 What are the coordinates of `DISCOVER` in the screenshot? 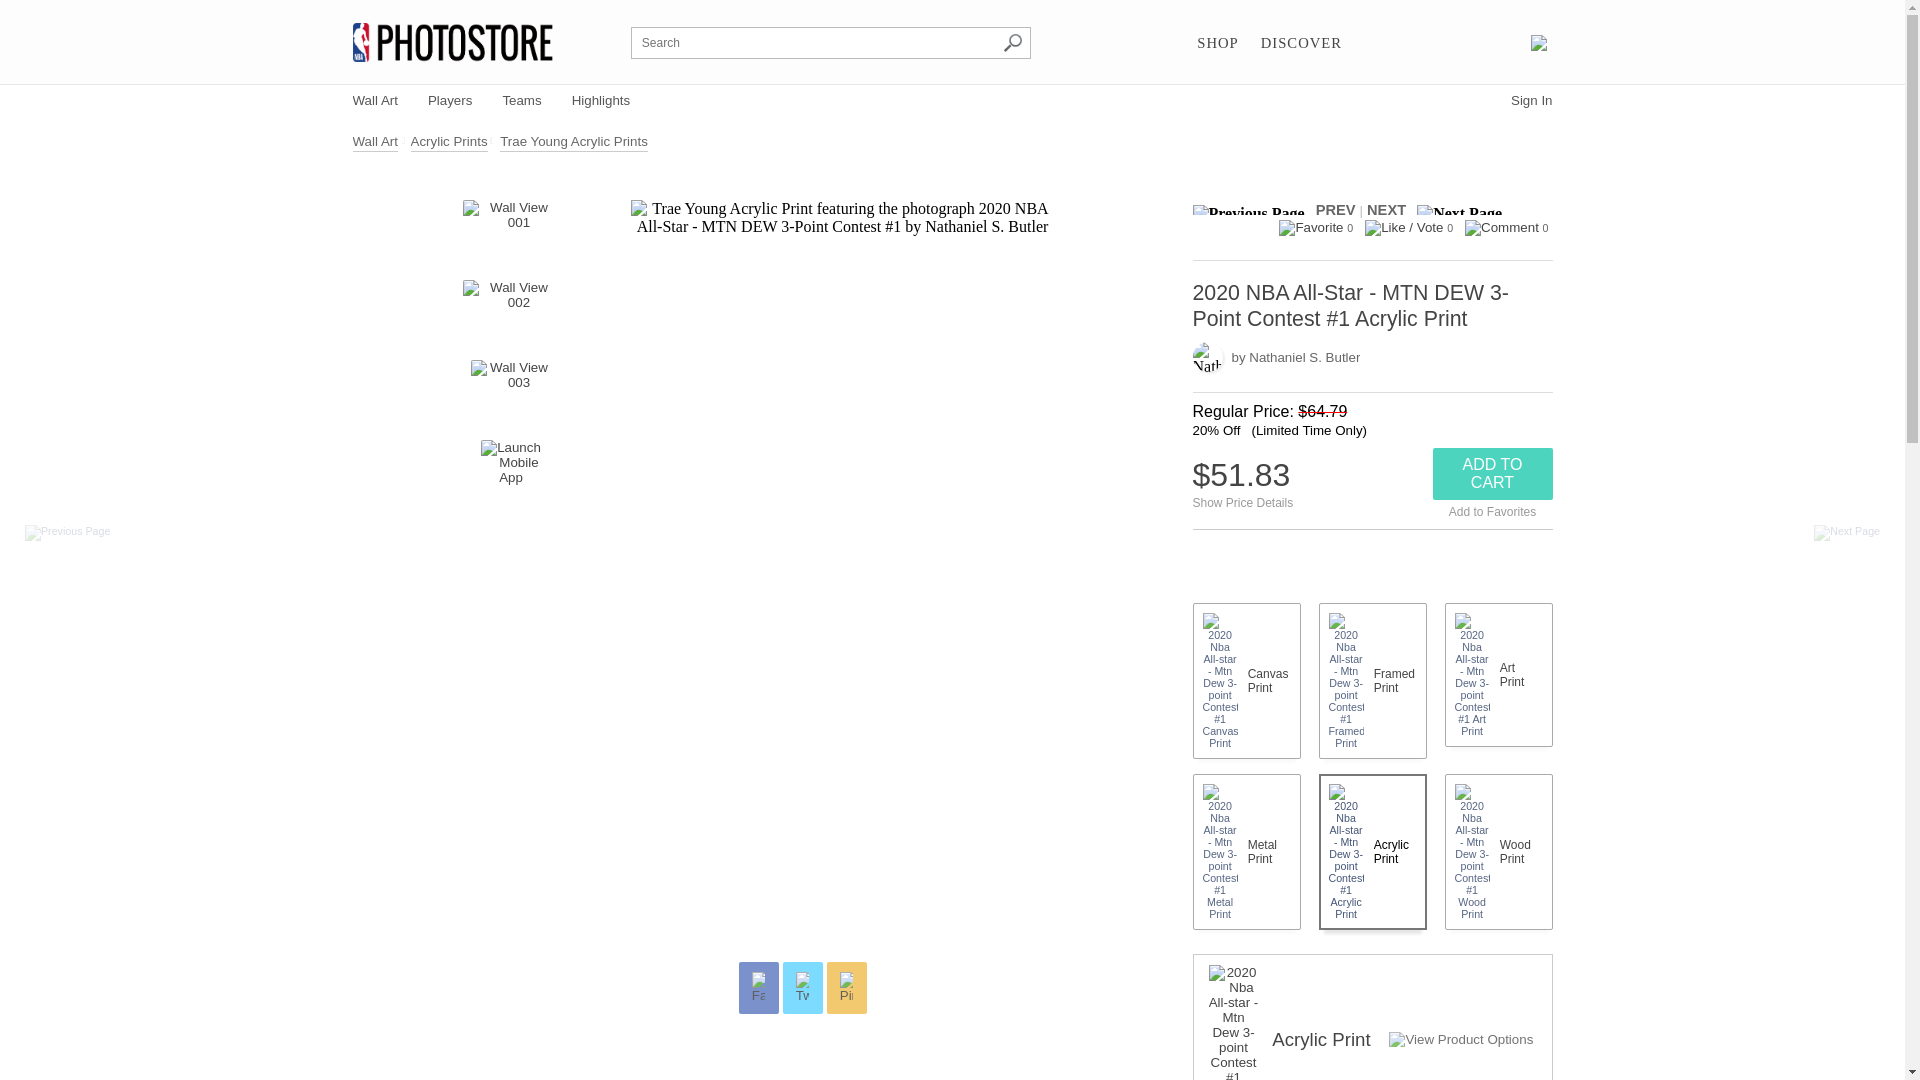 It's located at (1301, 44).